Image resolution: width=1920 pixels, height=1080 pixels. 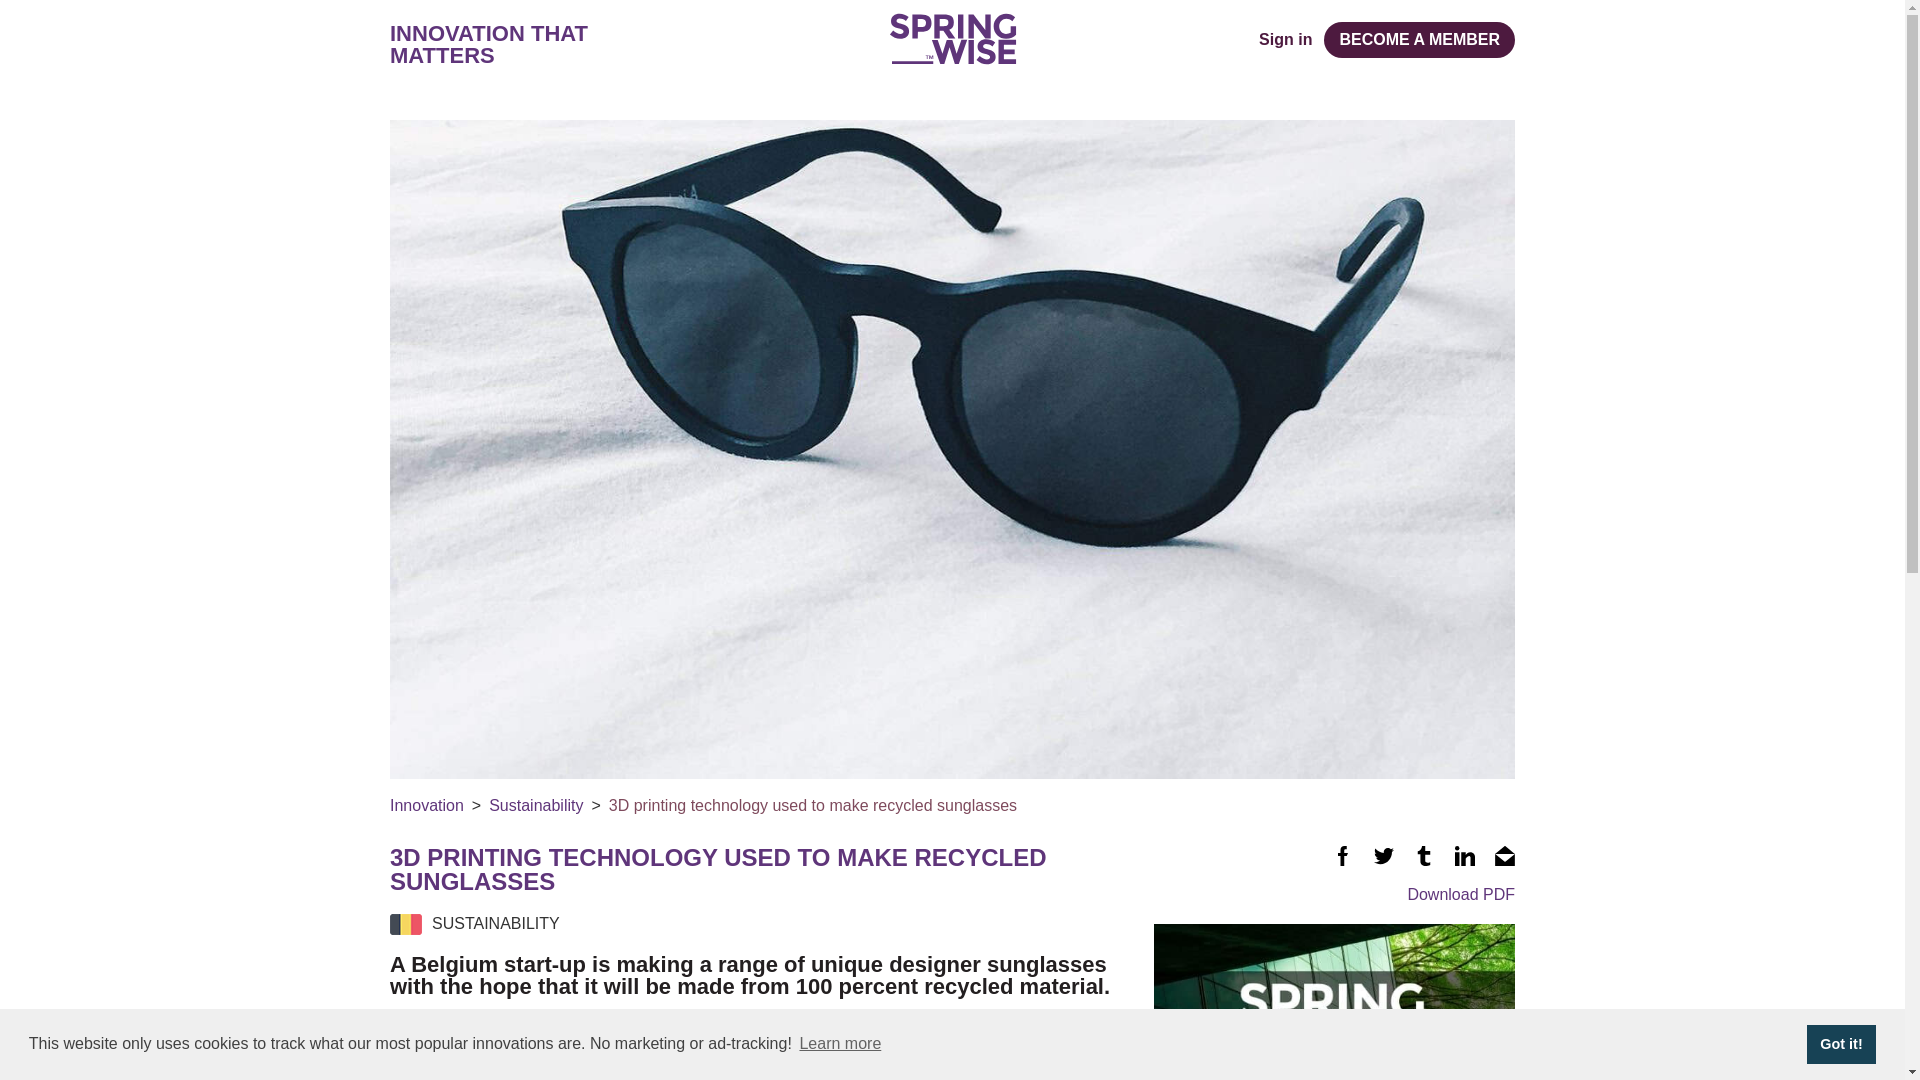 I want to click on Tumblr, so click(x=1424, y=856).